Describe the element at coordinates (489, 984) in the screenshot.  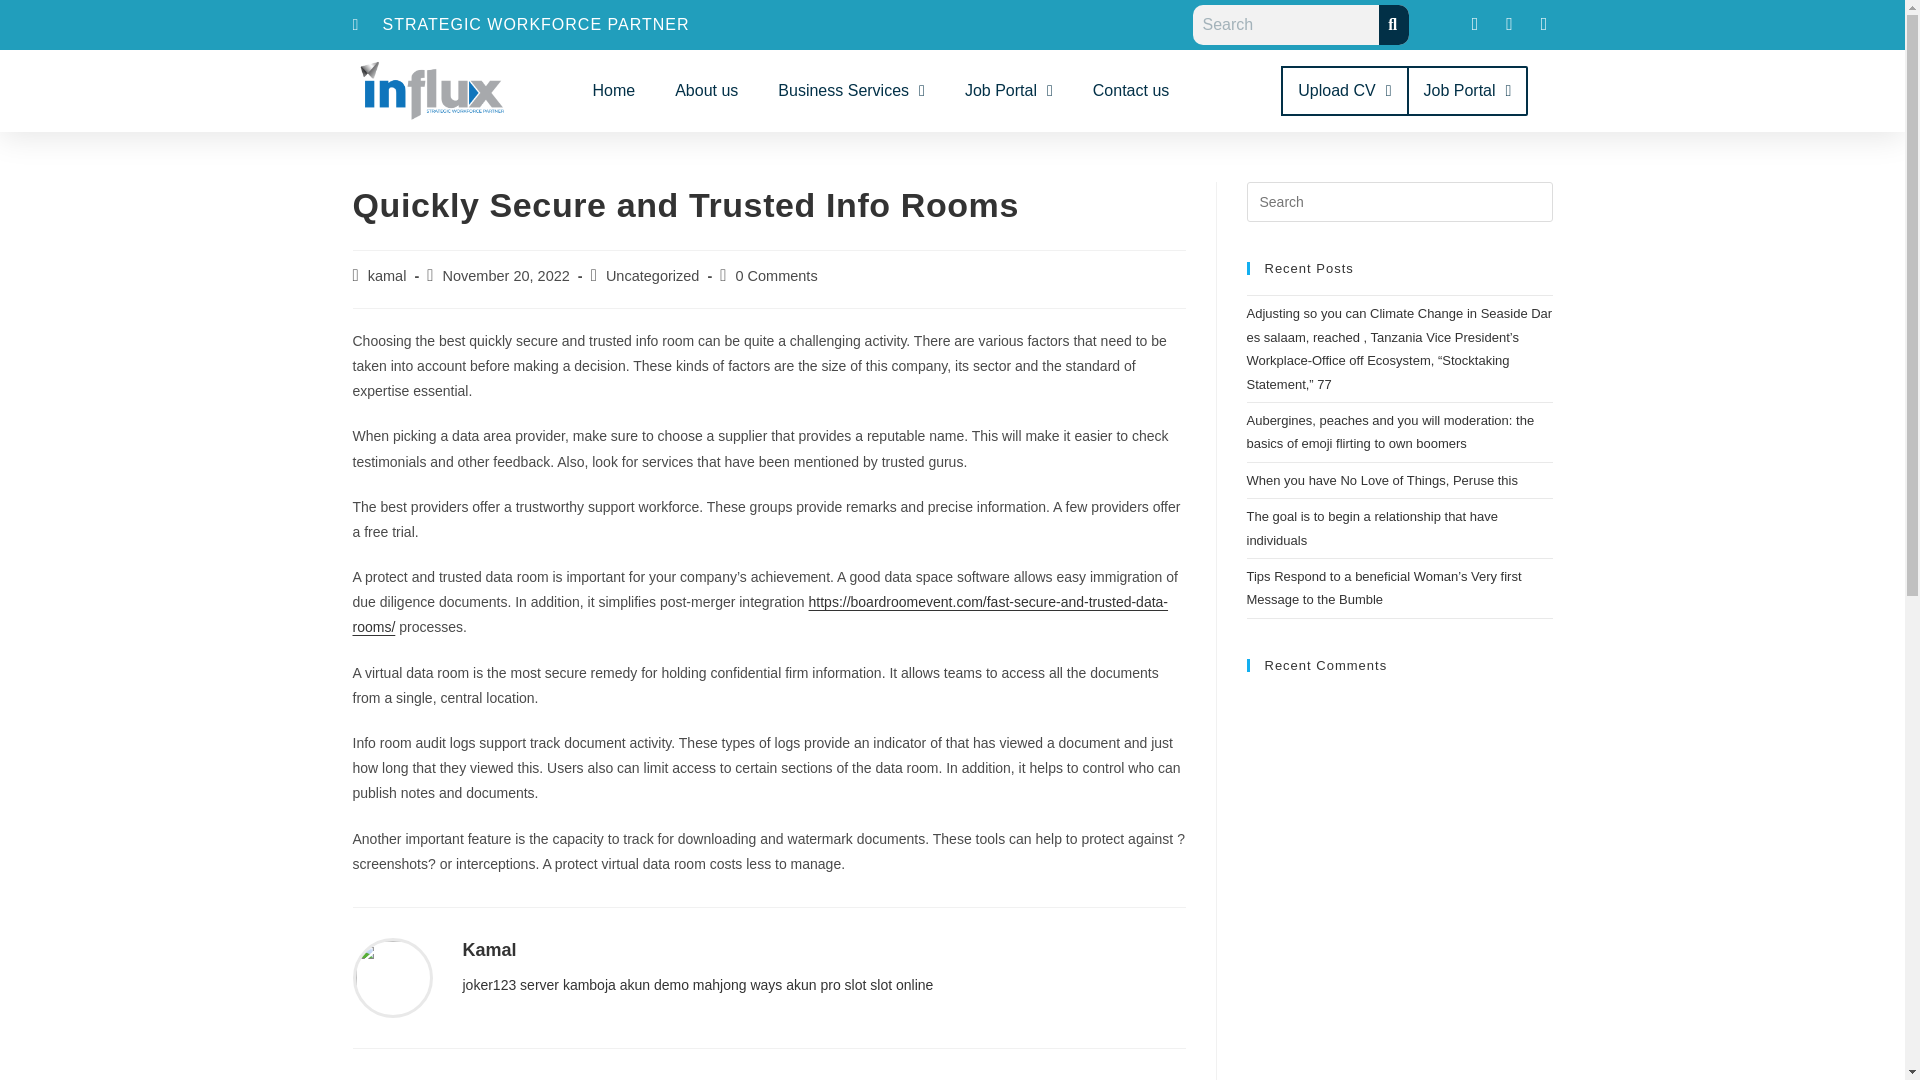
I see `joker123` at that location.